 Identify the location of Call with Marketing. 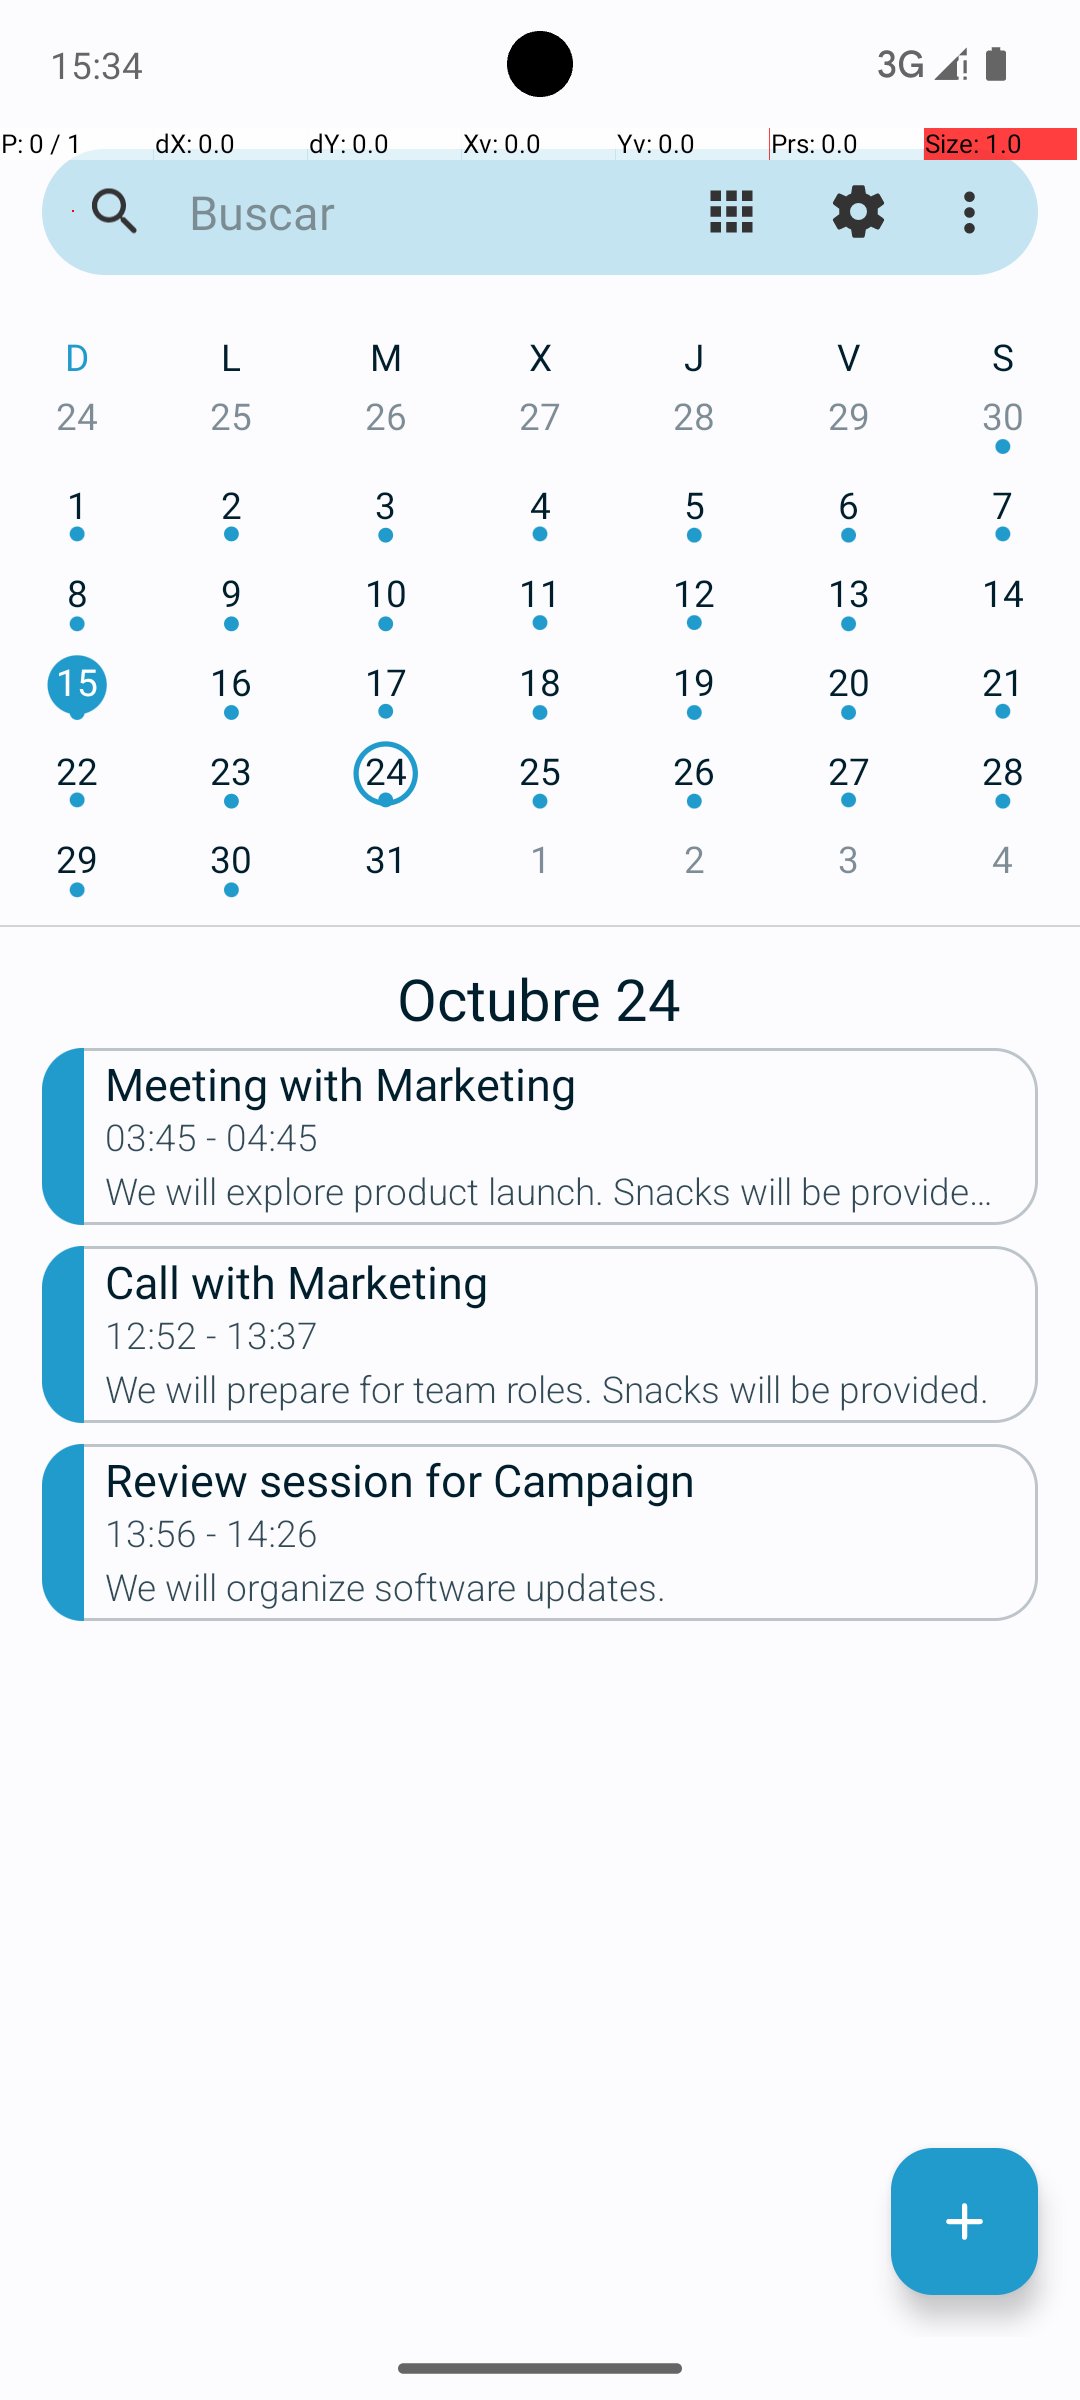
(572, 1280).